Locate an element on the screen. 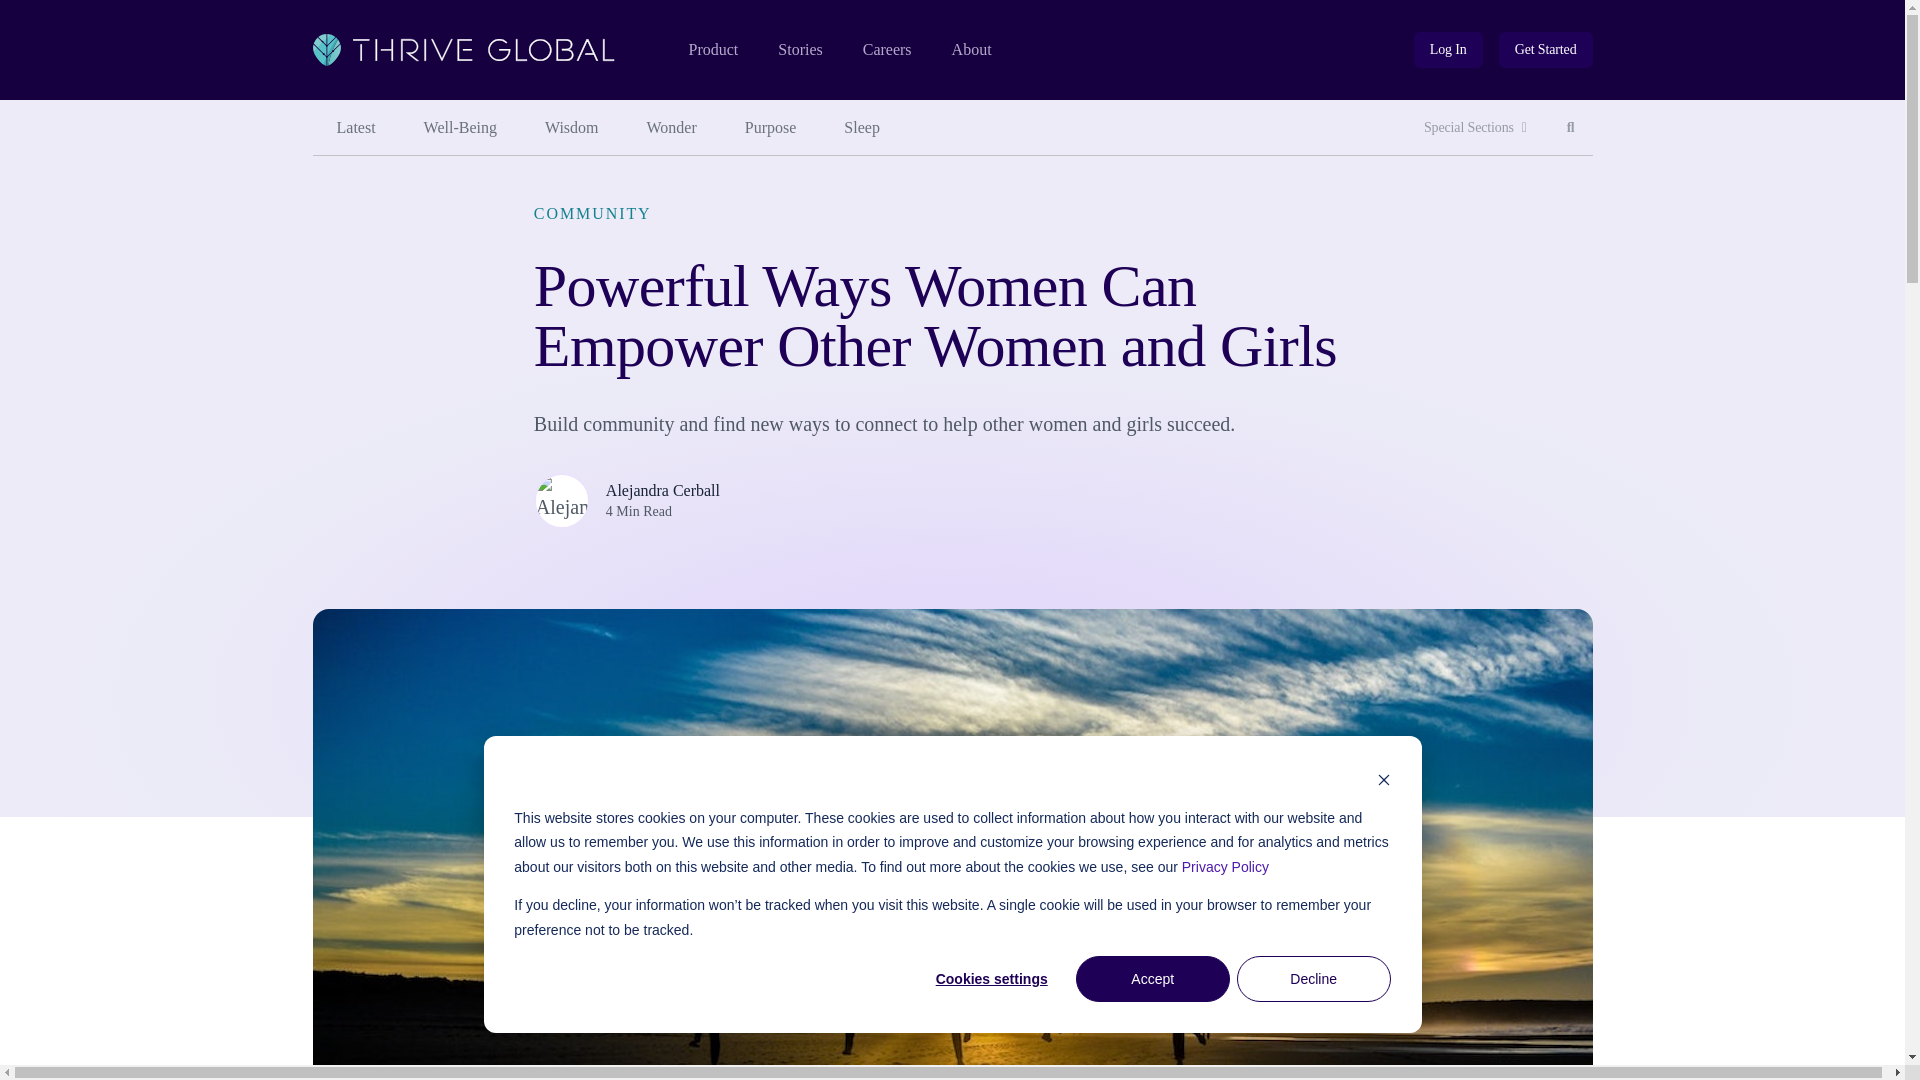  Stories is located at coordinates (712, 50).